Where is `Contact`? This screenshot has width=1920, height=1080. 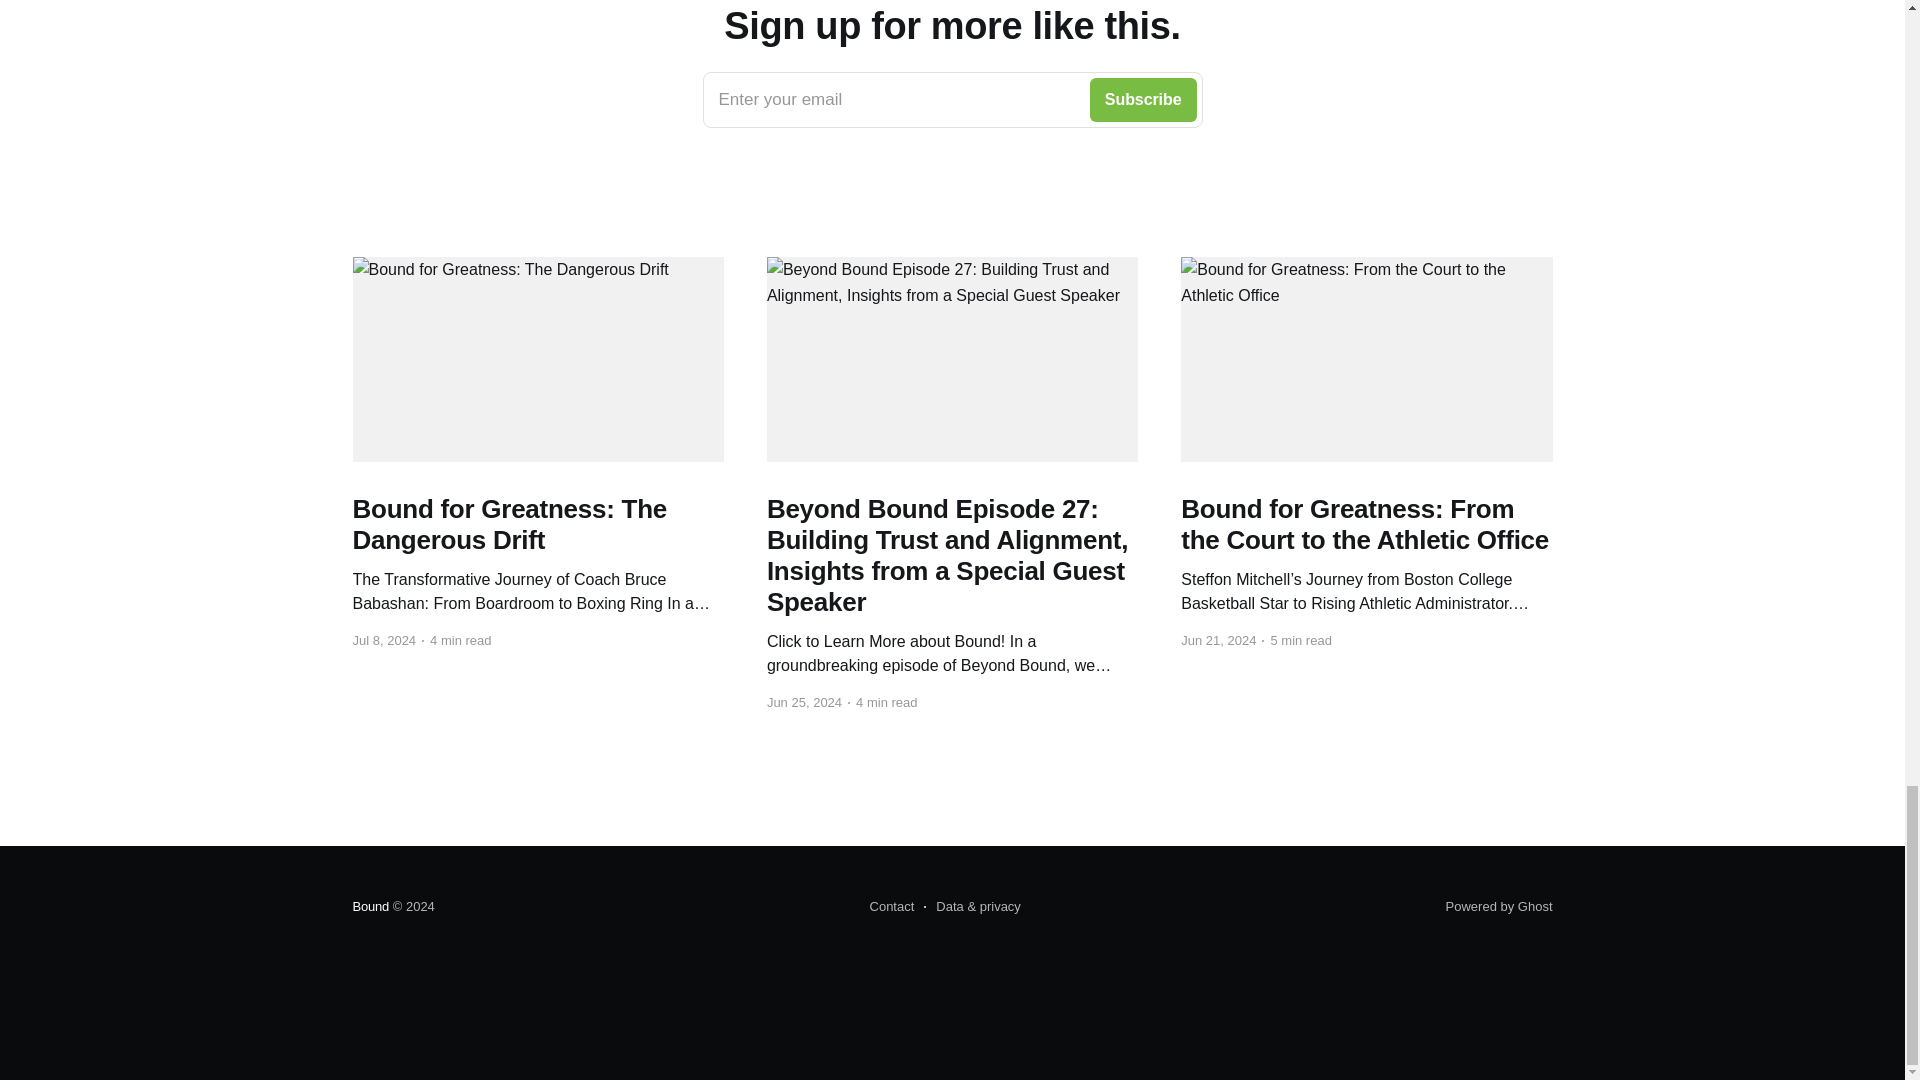 Contact is located at coordinates (892, 907).